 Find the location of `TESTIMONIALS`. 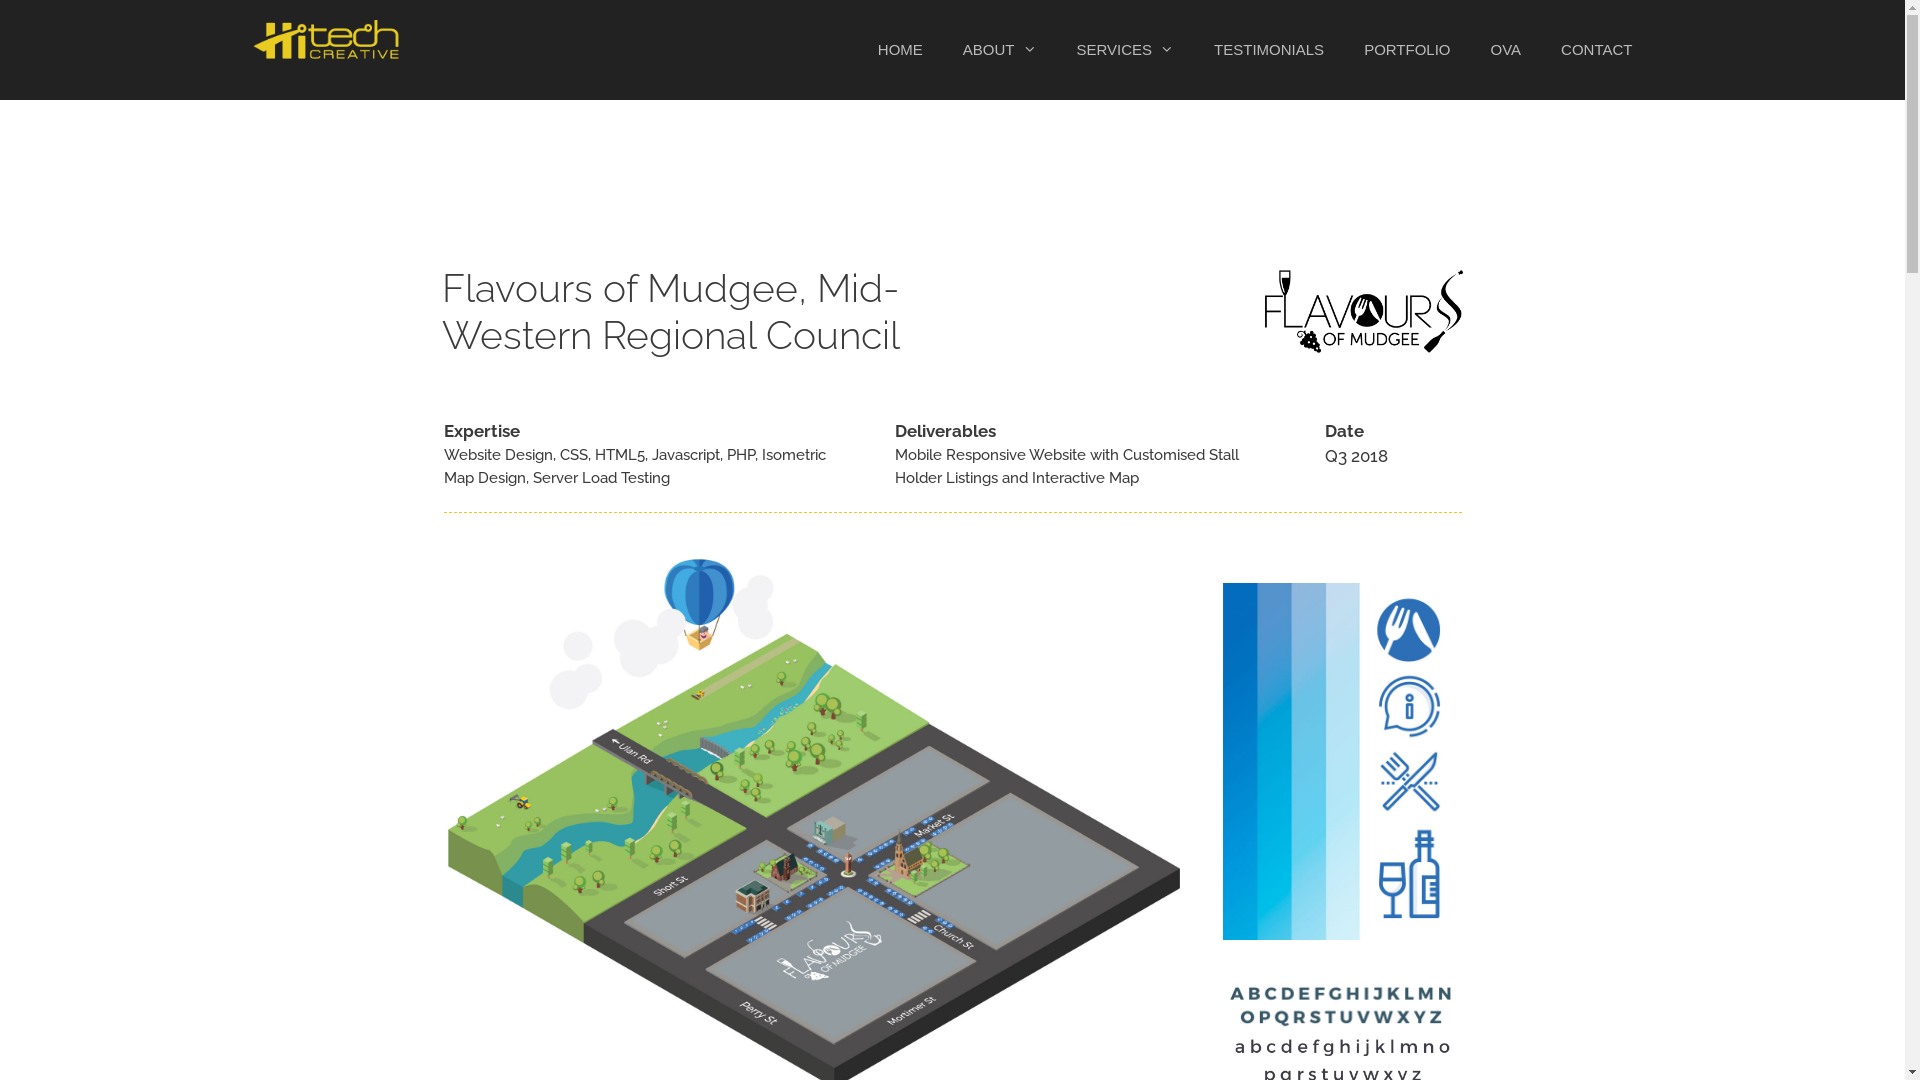

TESTIMONIALS is located at coordinates (1269, 50).